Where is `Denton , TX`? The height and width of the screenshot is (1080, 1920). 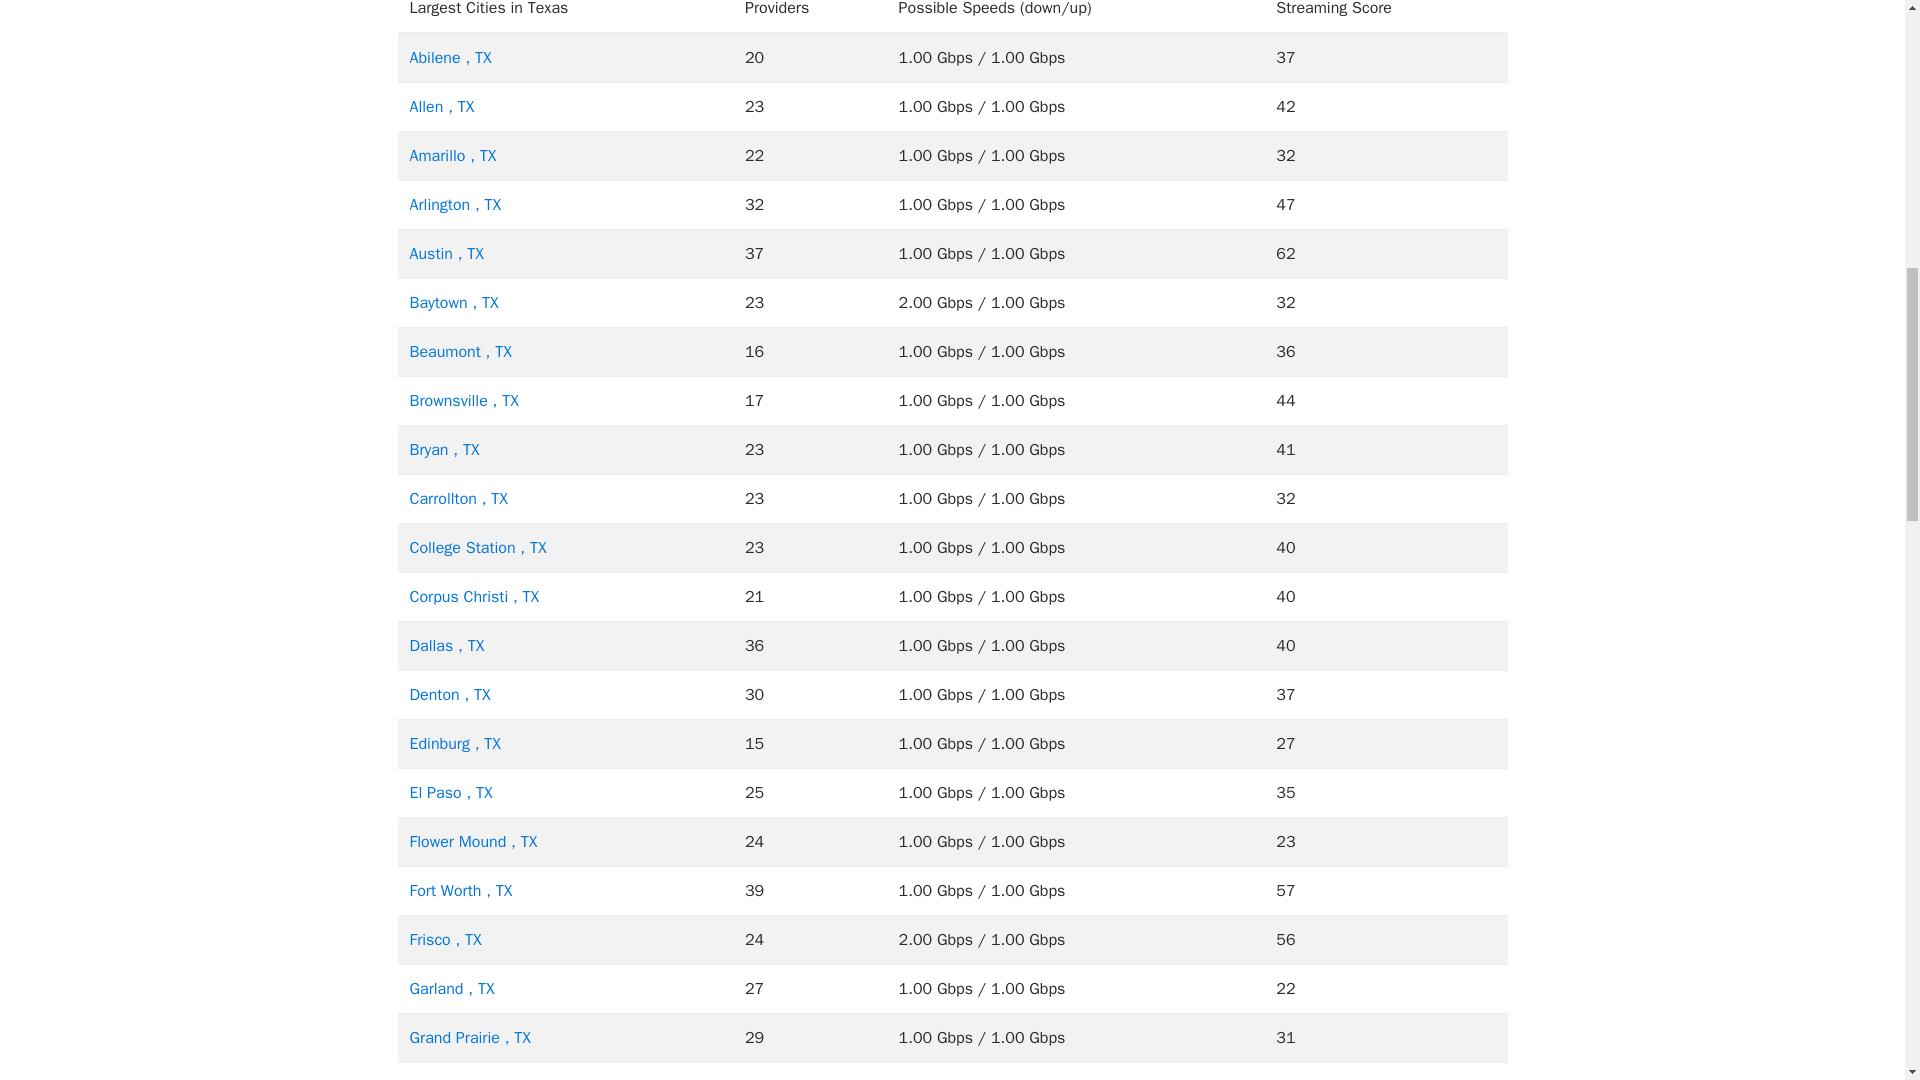
Denton , TX is located at coordinates (450, 694).